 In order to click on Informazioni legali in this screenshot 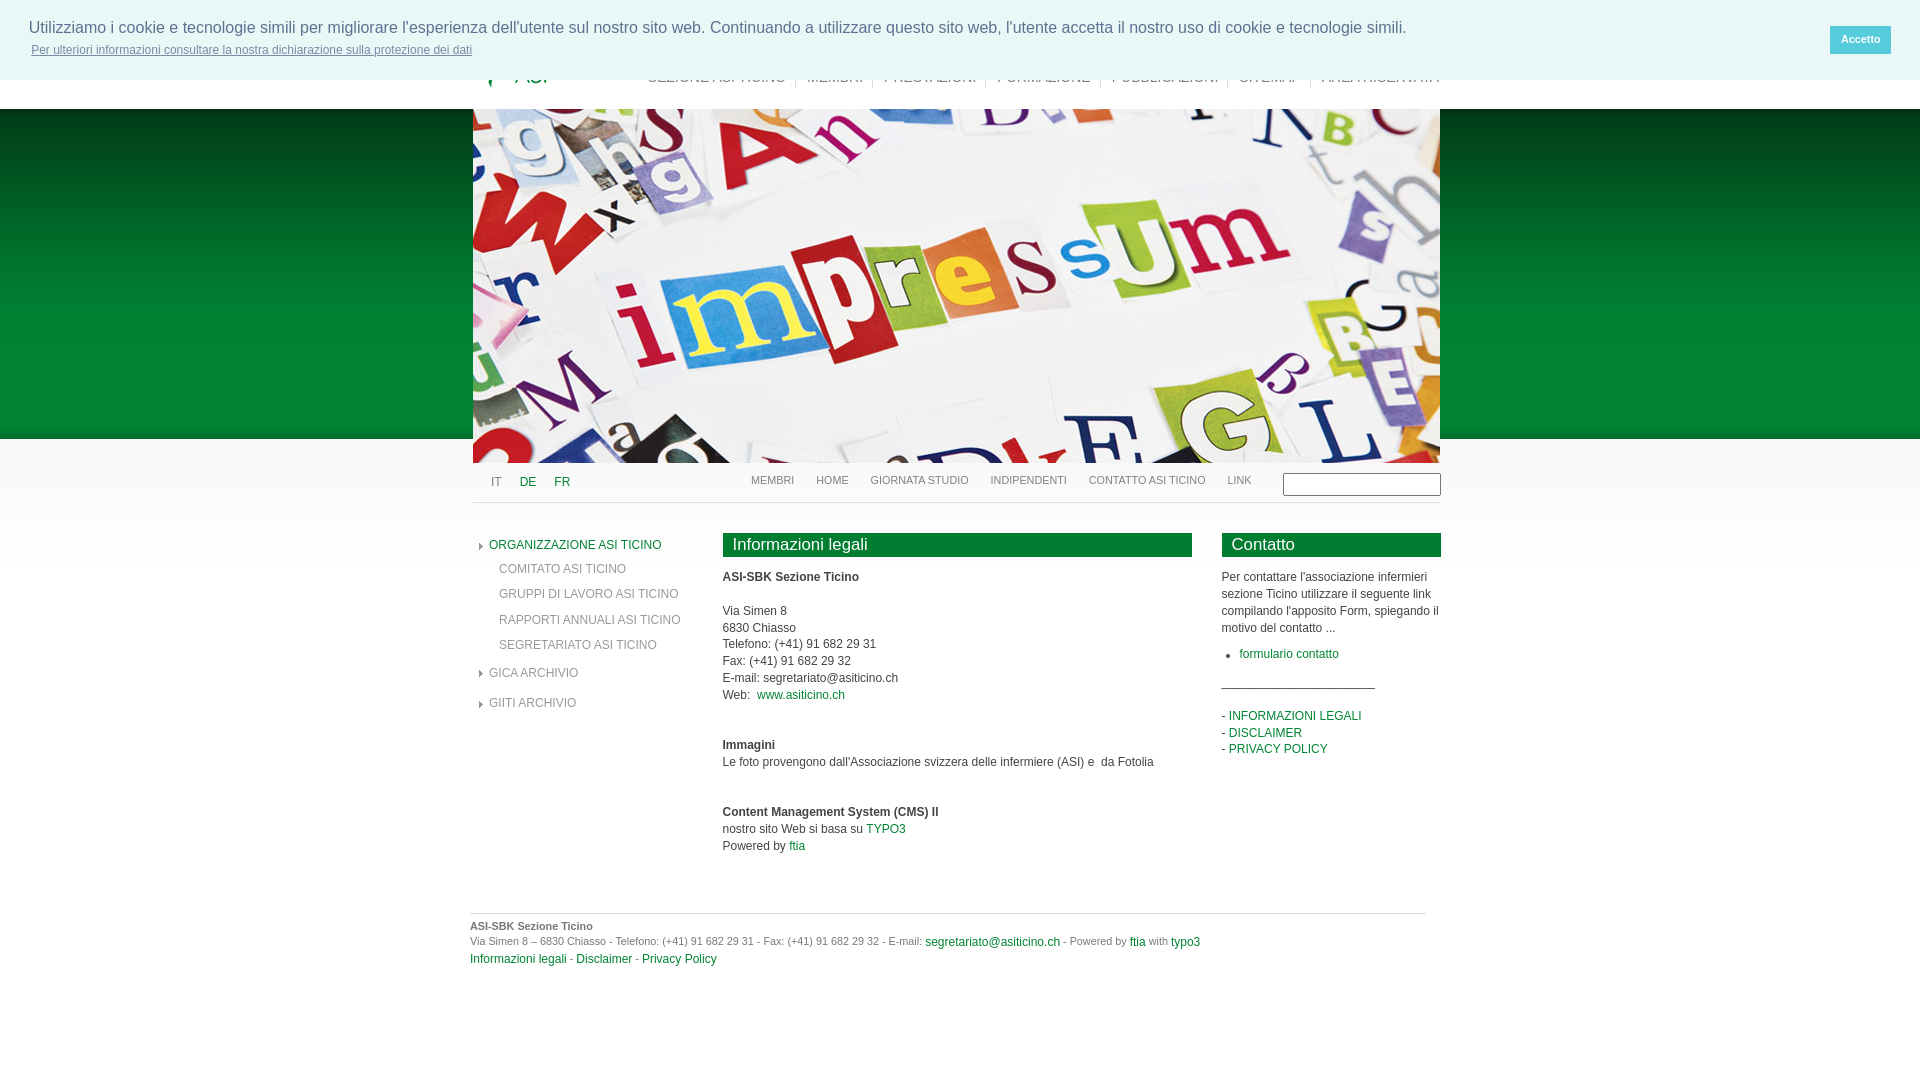, I will do `click(518, 959)`.